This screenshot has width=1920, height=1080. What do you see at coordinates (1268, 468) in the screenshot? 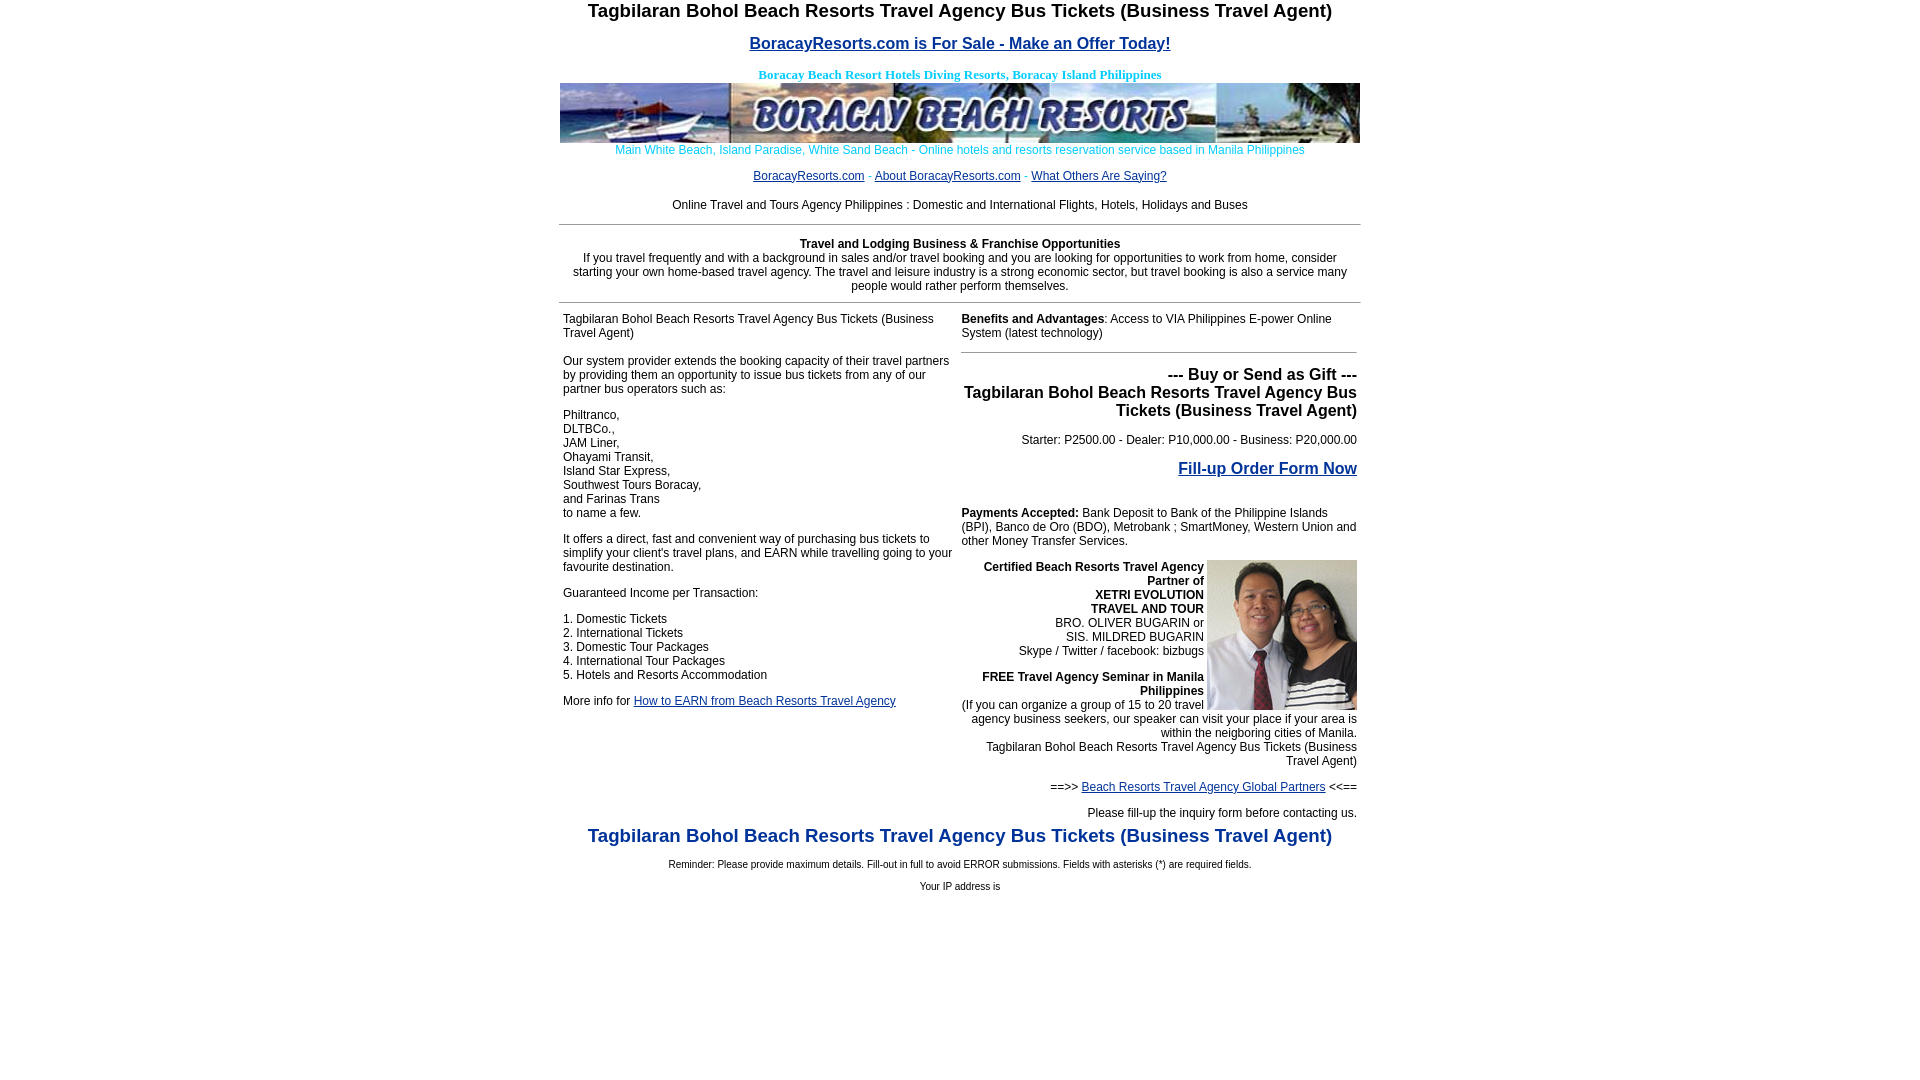
I see `Fill-up Order Form Now` at bounding box center [1268, 468].